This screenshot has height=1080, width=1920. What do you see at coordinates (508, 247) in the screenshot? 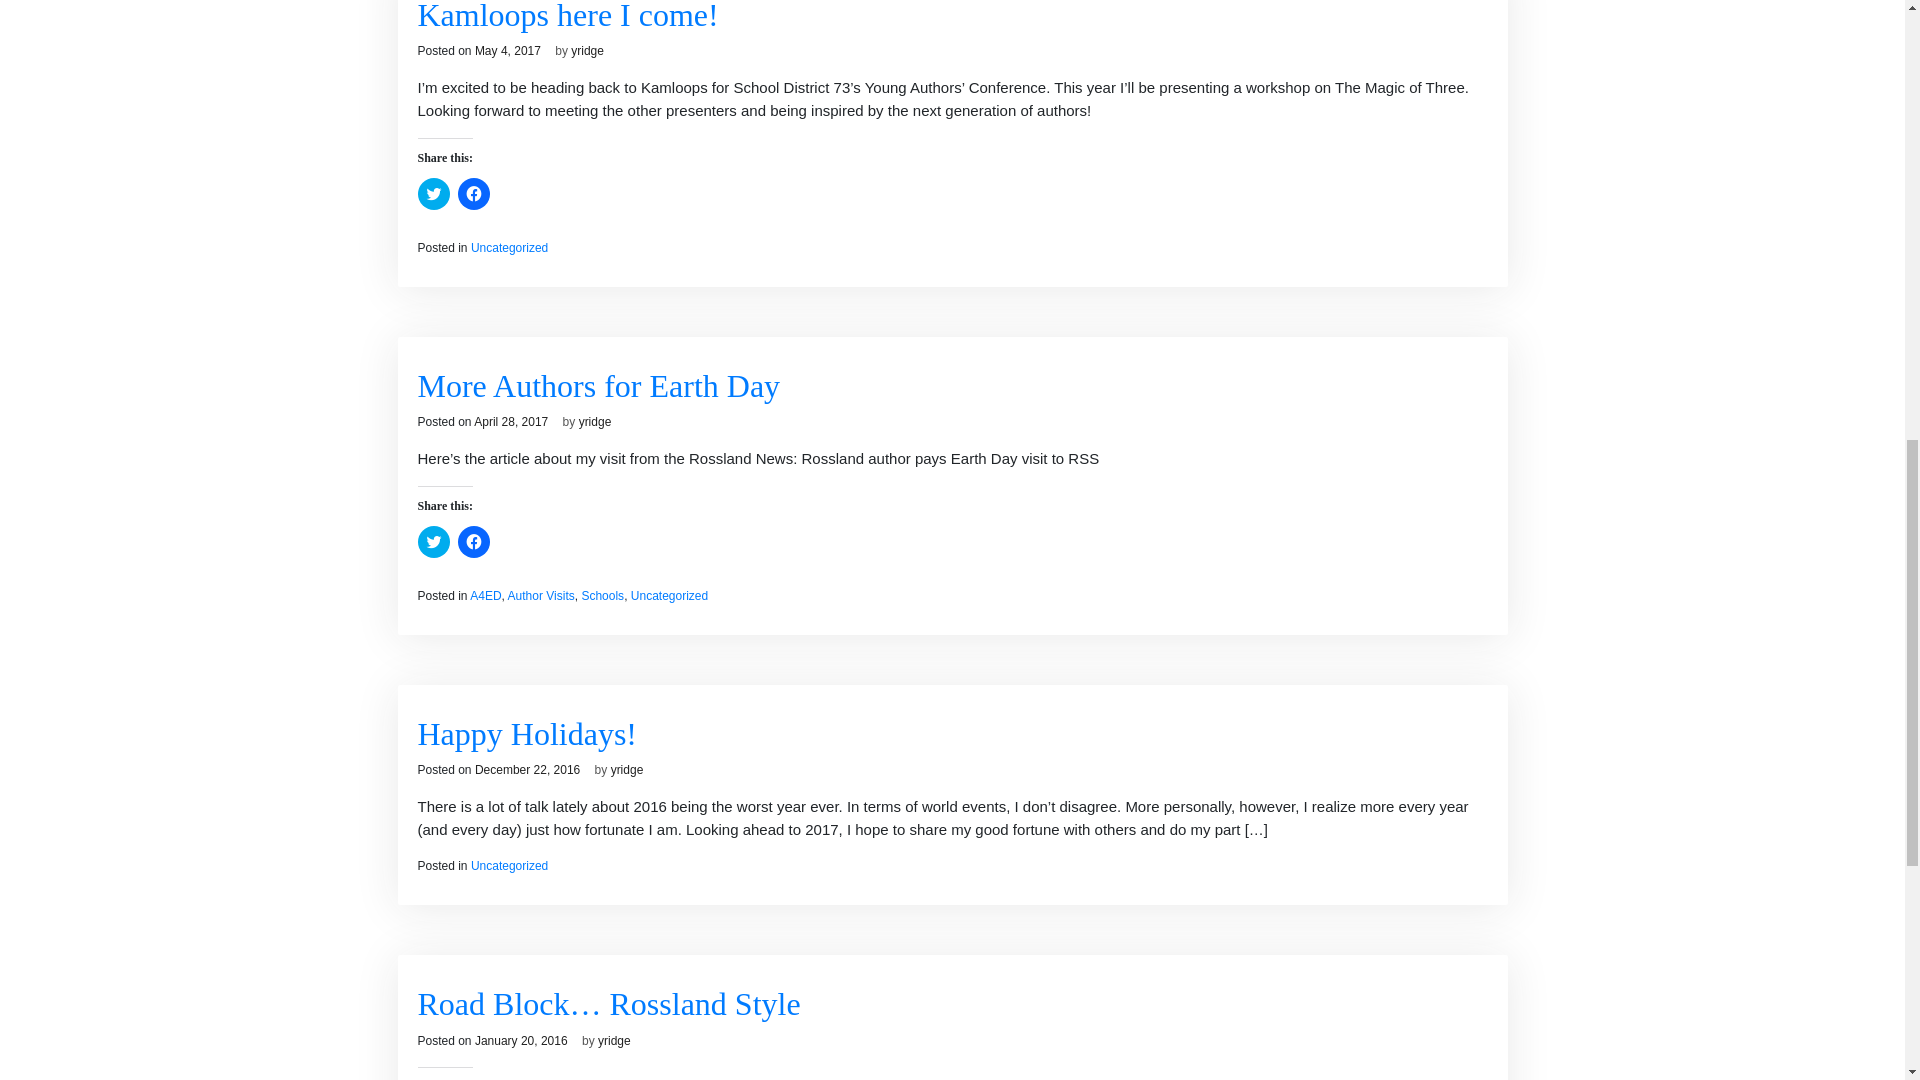
I see `Uncategorized` at bounding box center [508, 247].